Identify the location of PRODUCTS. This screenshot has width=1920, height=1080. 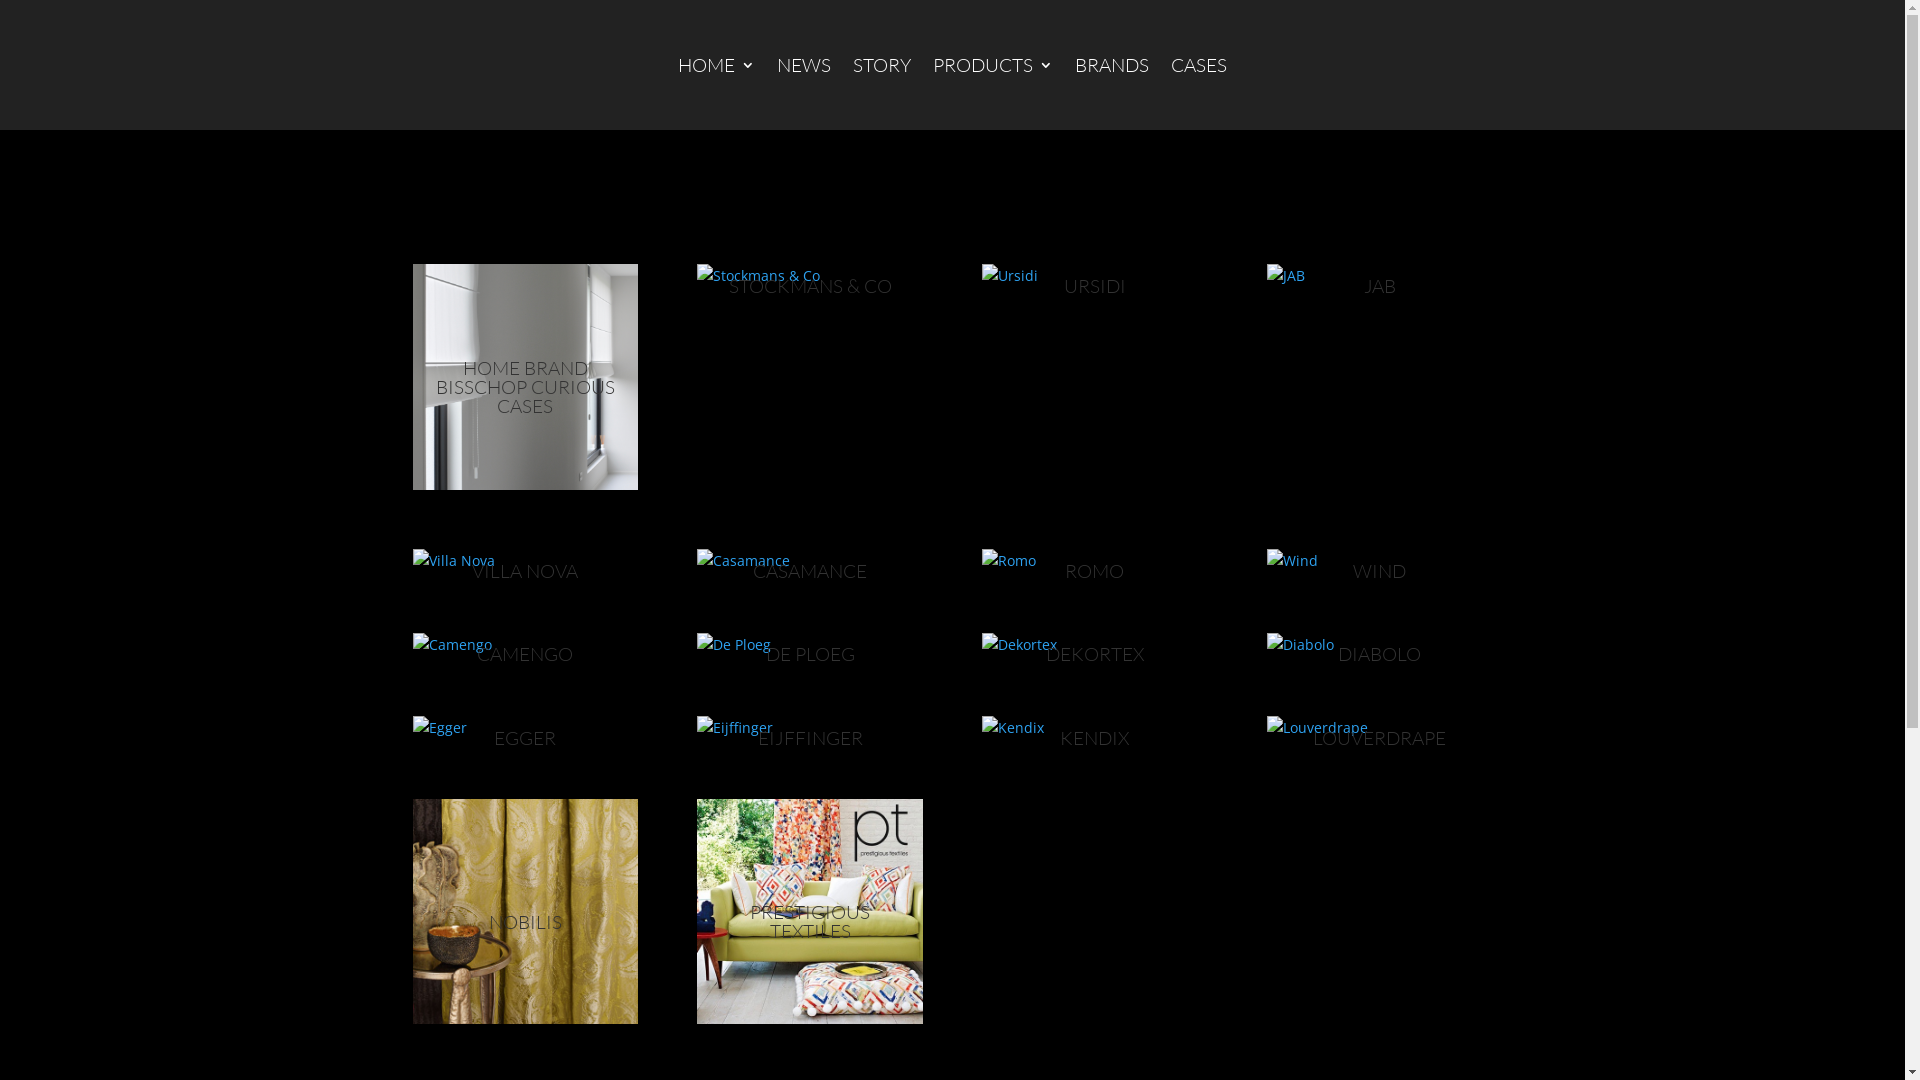
(993, 65).